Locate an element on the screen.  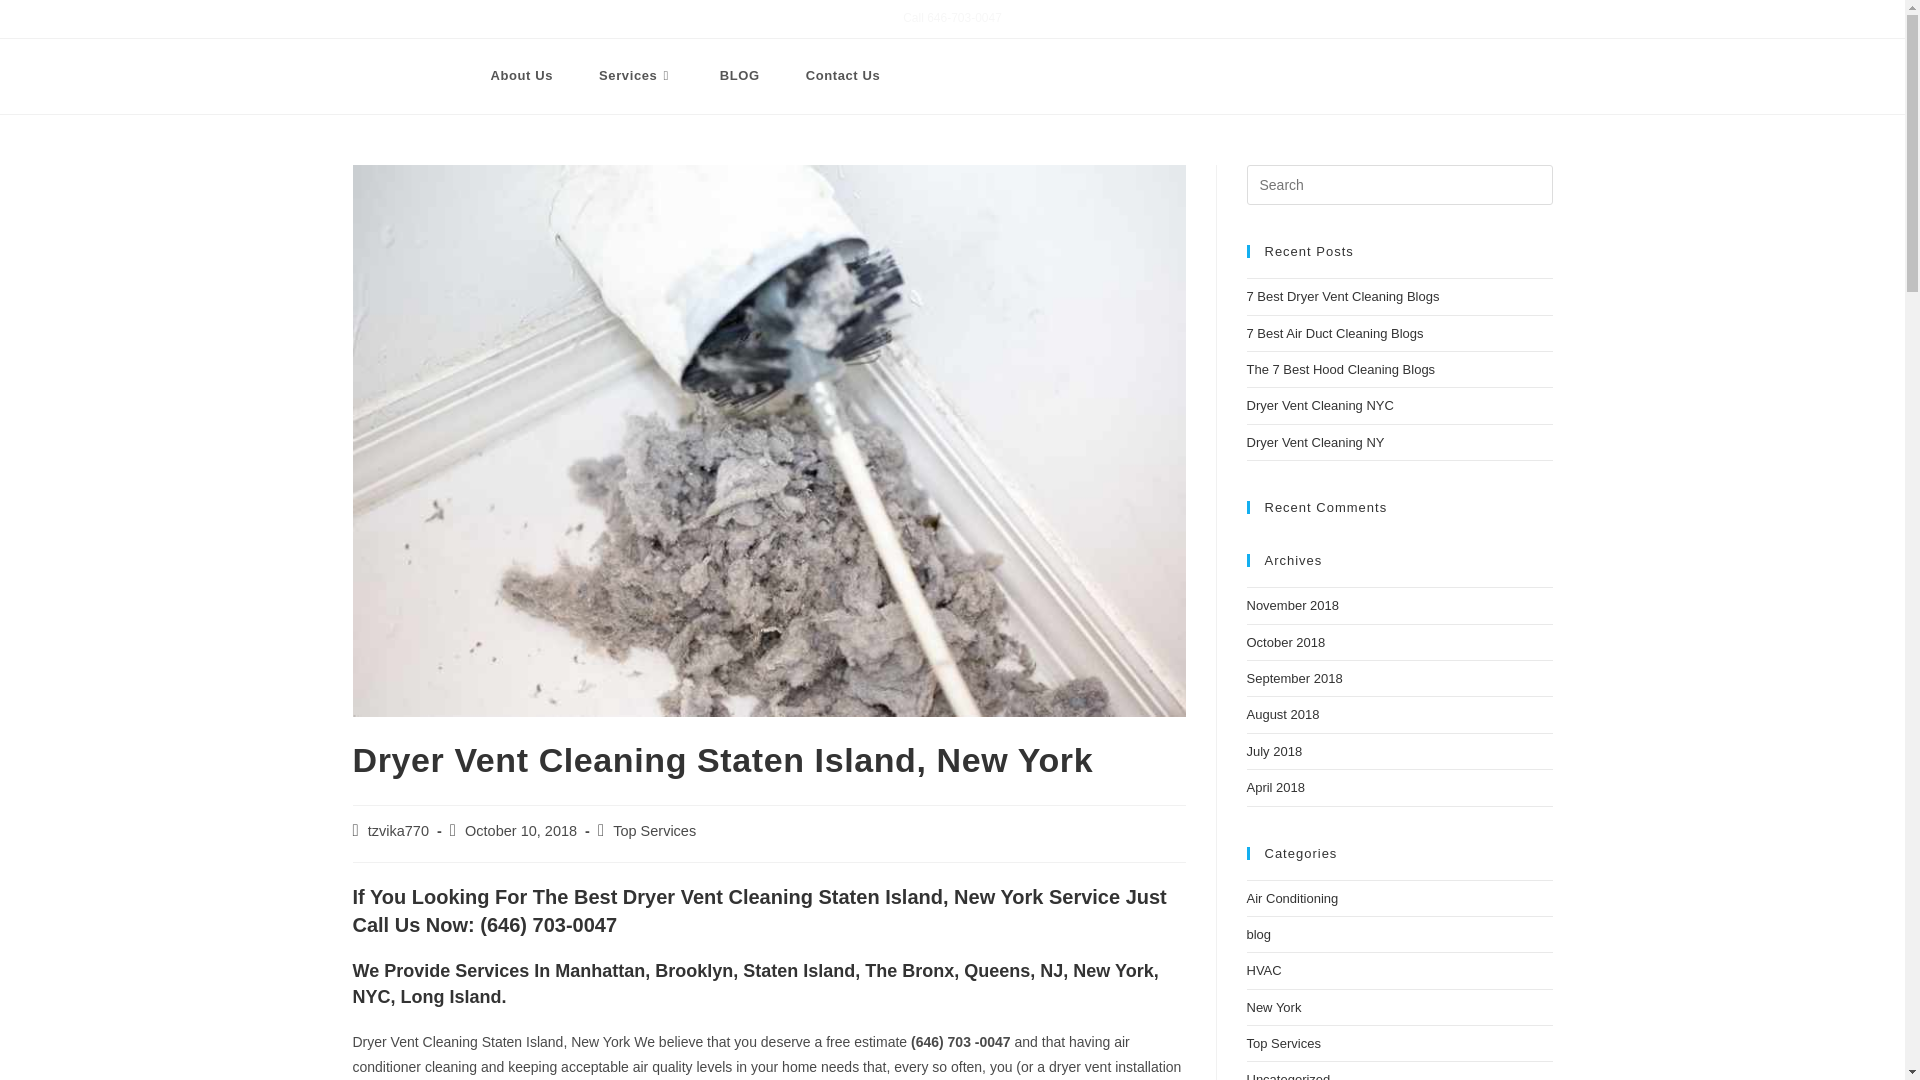
7 Best Air Duct Cleaning Blogs is located at coordinates (1334, 334).